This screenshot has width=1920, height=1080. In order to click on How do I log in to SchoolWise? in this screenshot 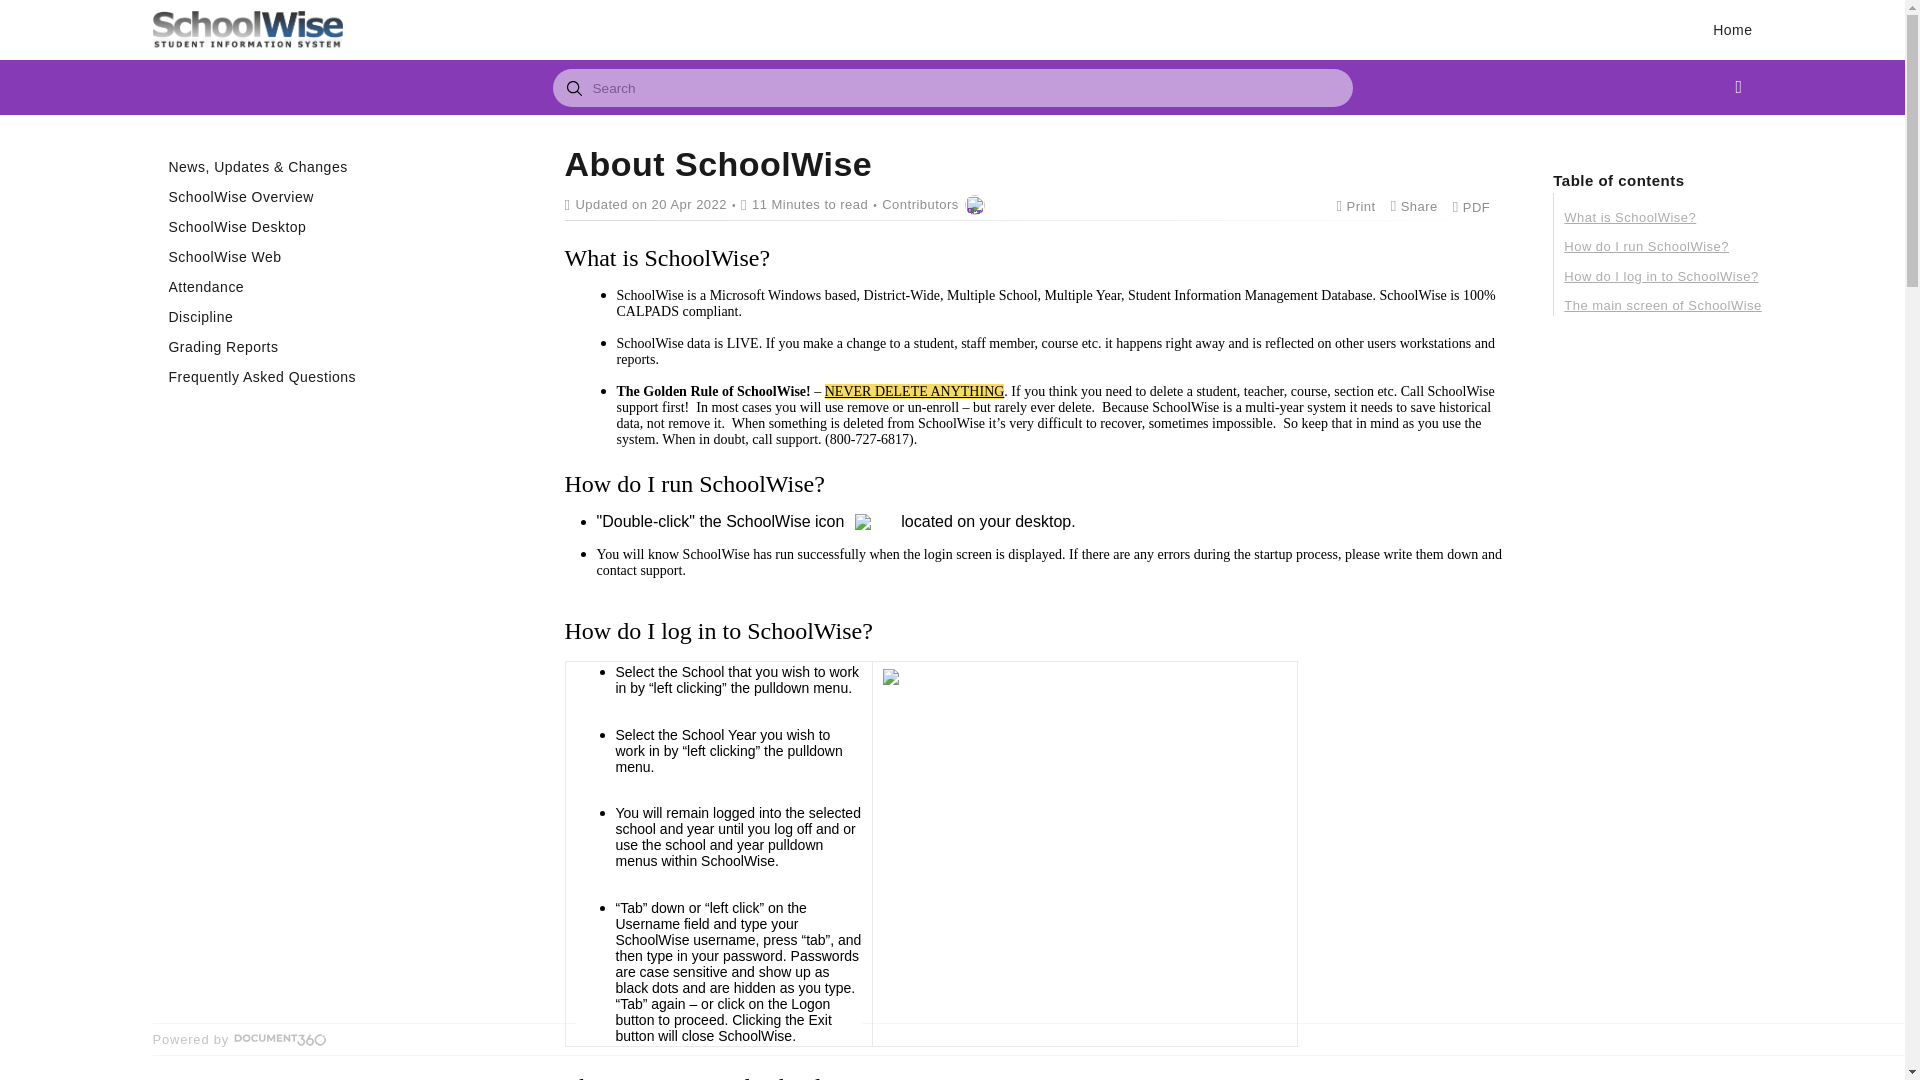, I will do `click(1662, 276)`.